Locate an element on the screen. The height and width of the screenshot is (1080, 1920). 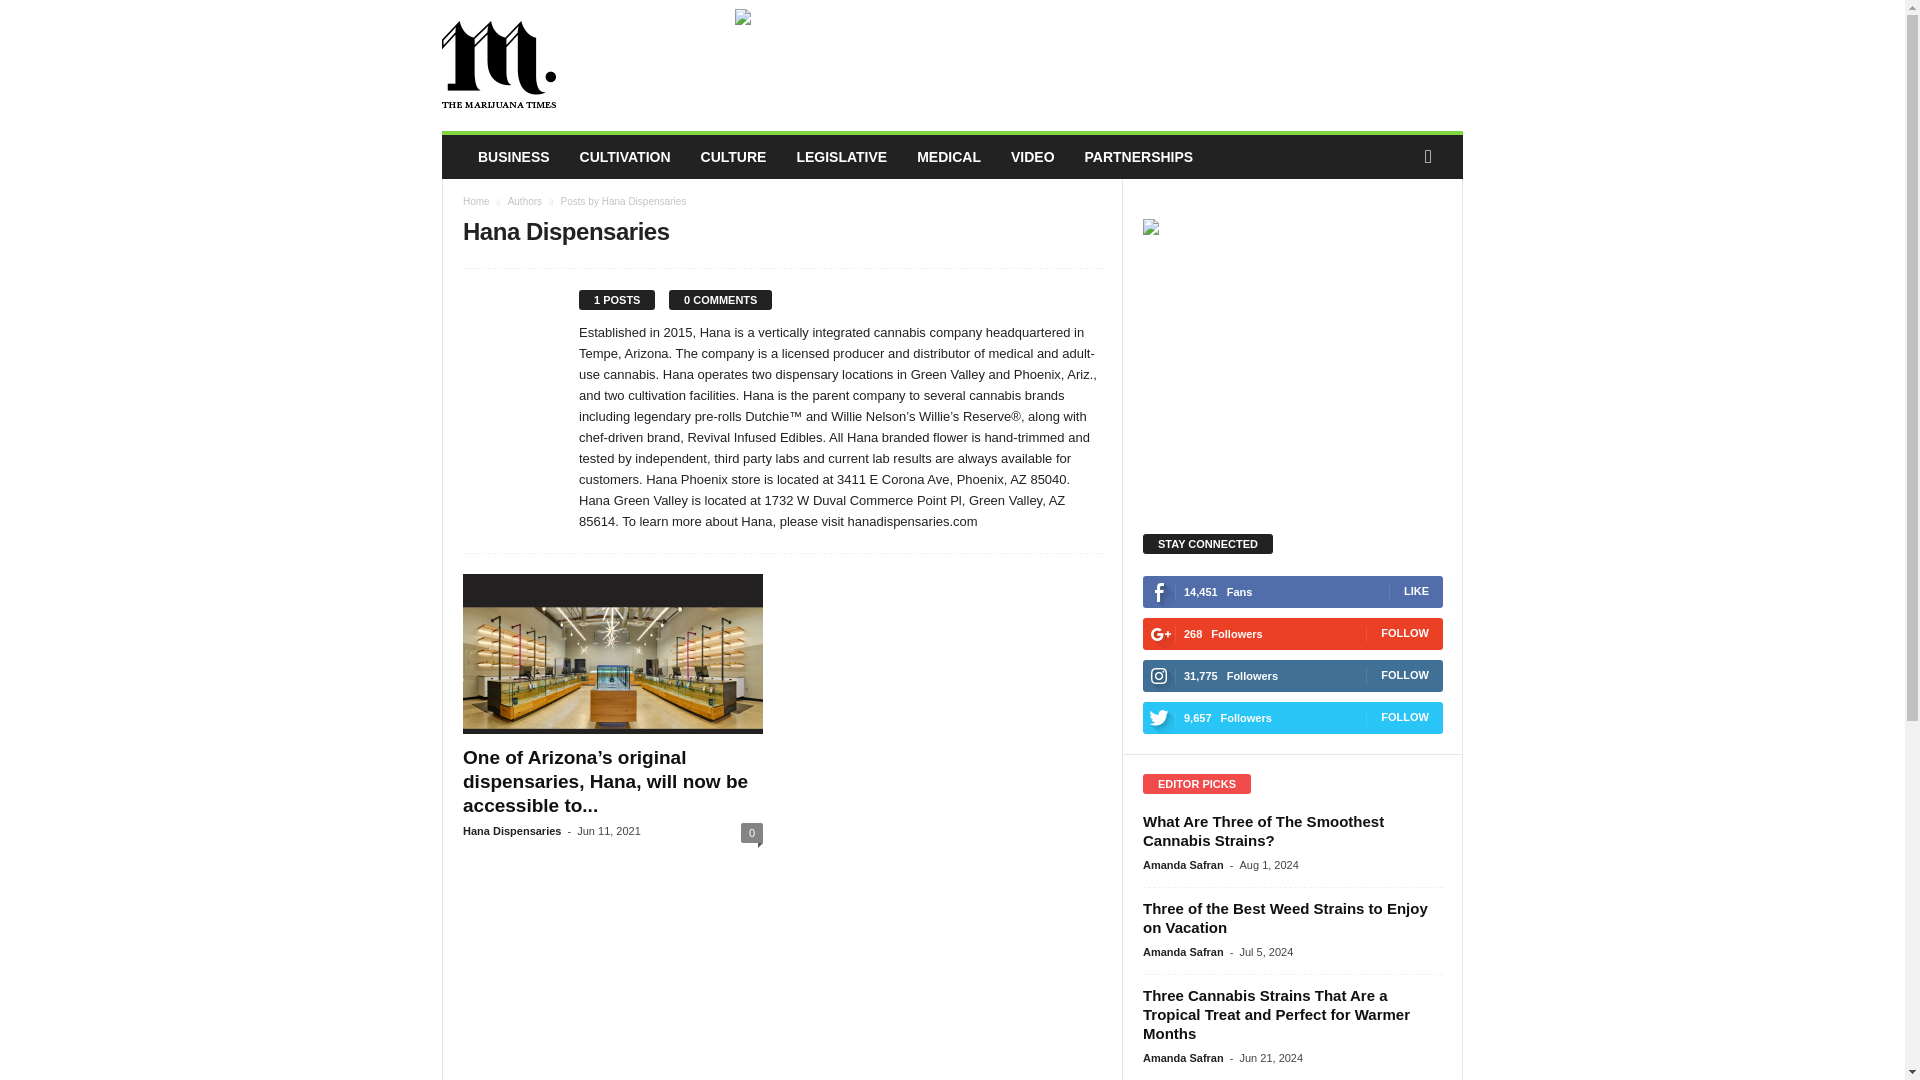
What Are Three of The Smoothest Cannabis Strains? is located at coordinates (1263, 830).